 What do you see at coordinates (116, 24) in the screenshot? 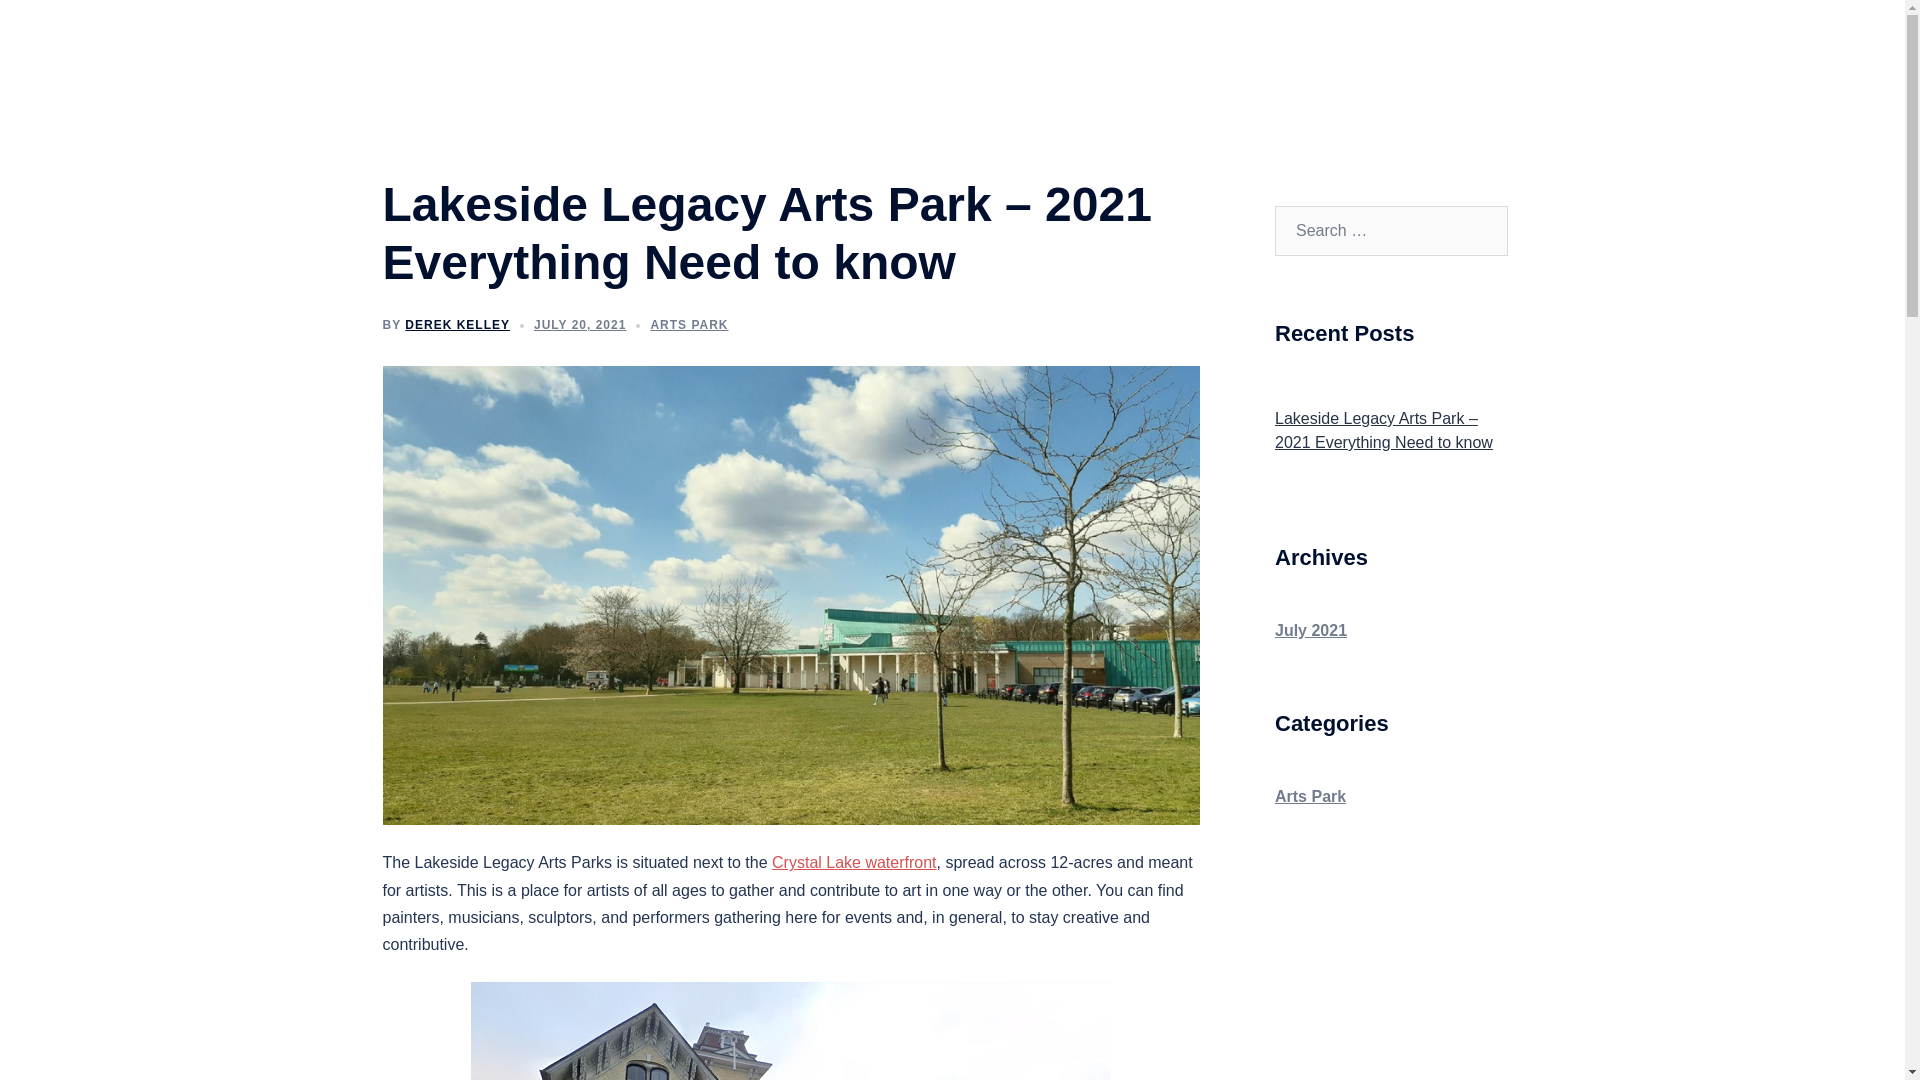
I see `Search` at bounding box center [116, 24].